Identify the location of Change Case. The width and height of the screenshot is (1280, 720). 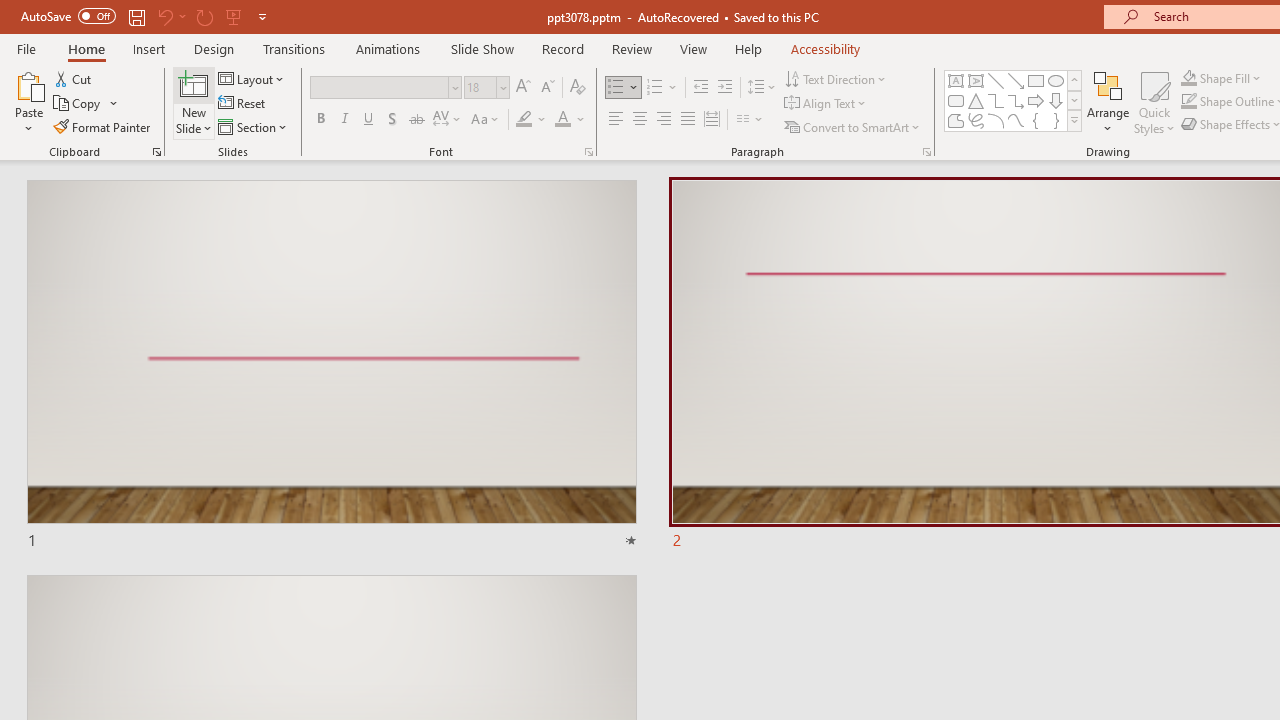
(486, 120).